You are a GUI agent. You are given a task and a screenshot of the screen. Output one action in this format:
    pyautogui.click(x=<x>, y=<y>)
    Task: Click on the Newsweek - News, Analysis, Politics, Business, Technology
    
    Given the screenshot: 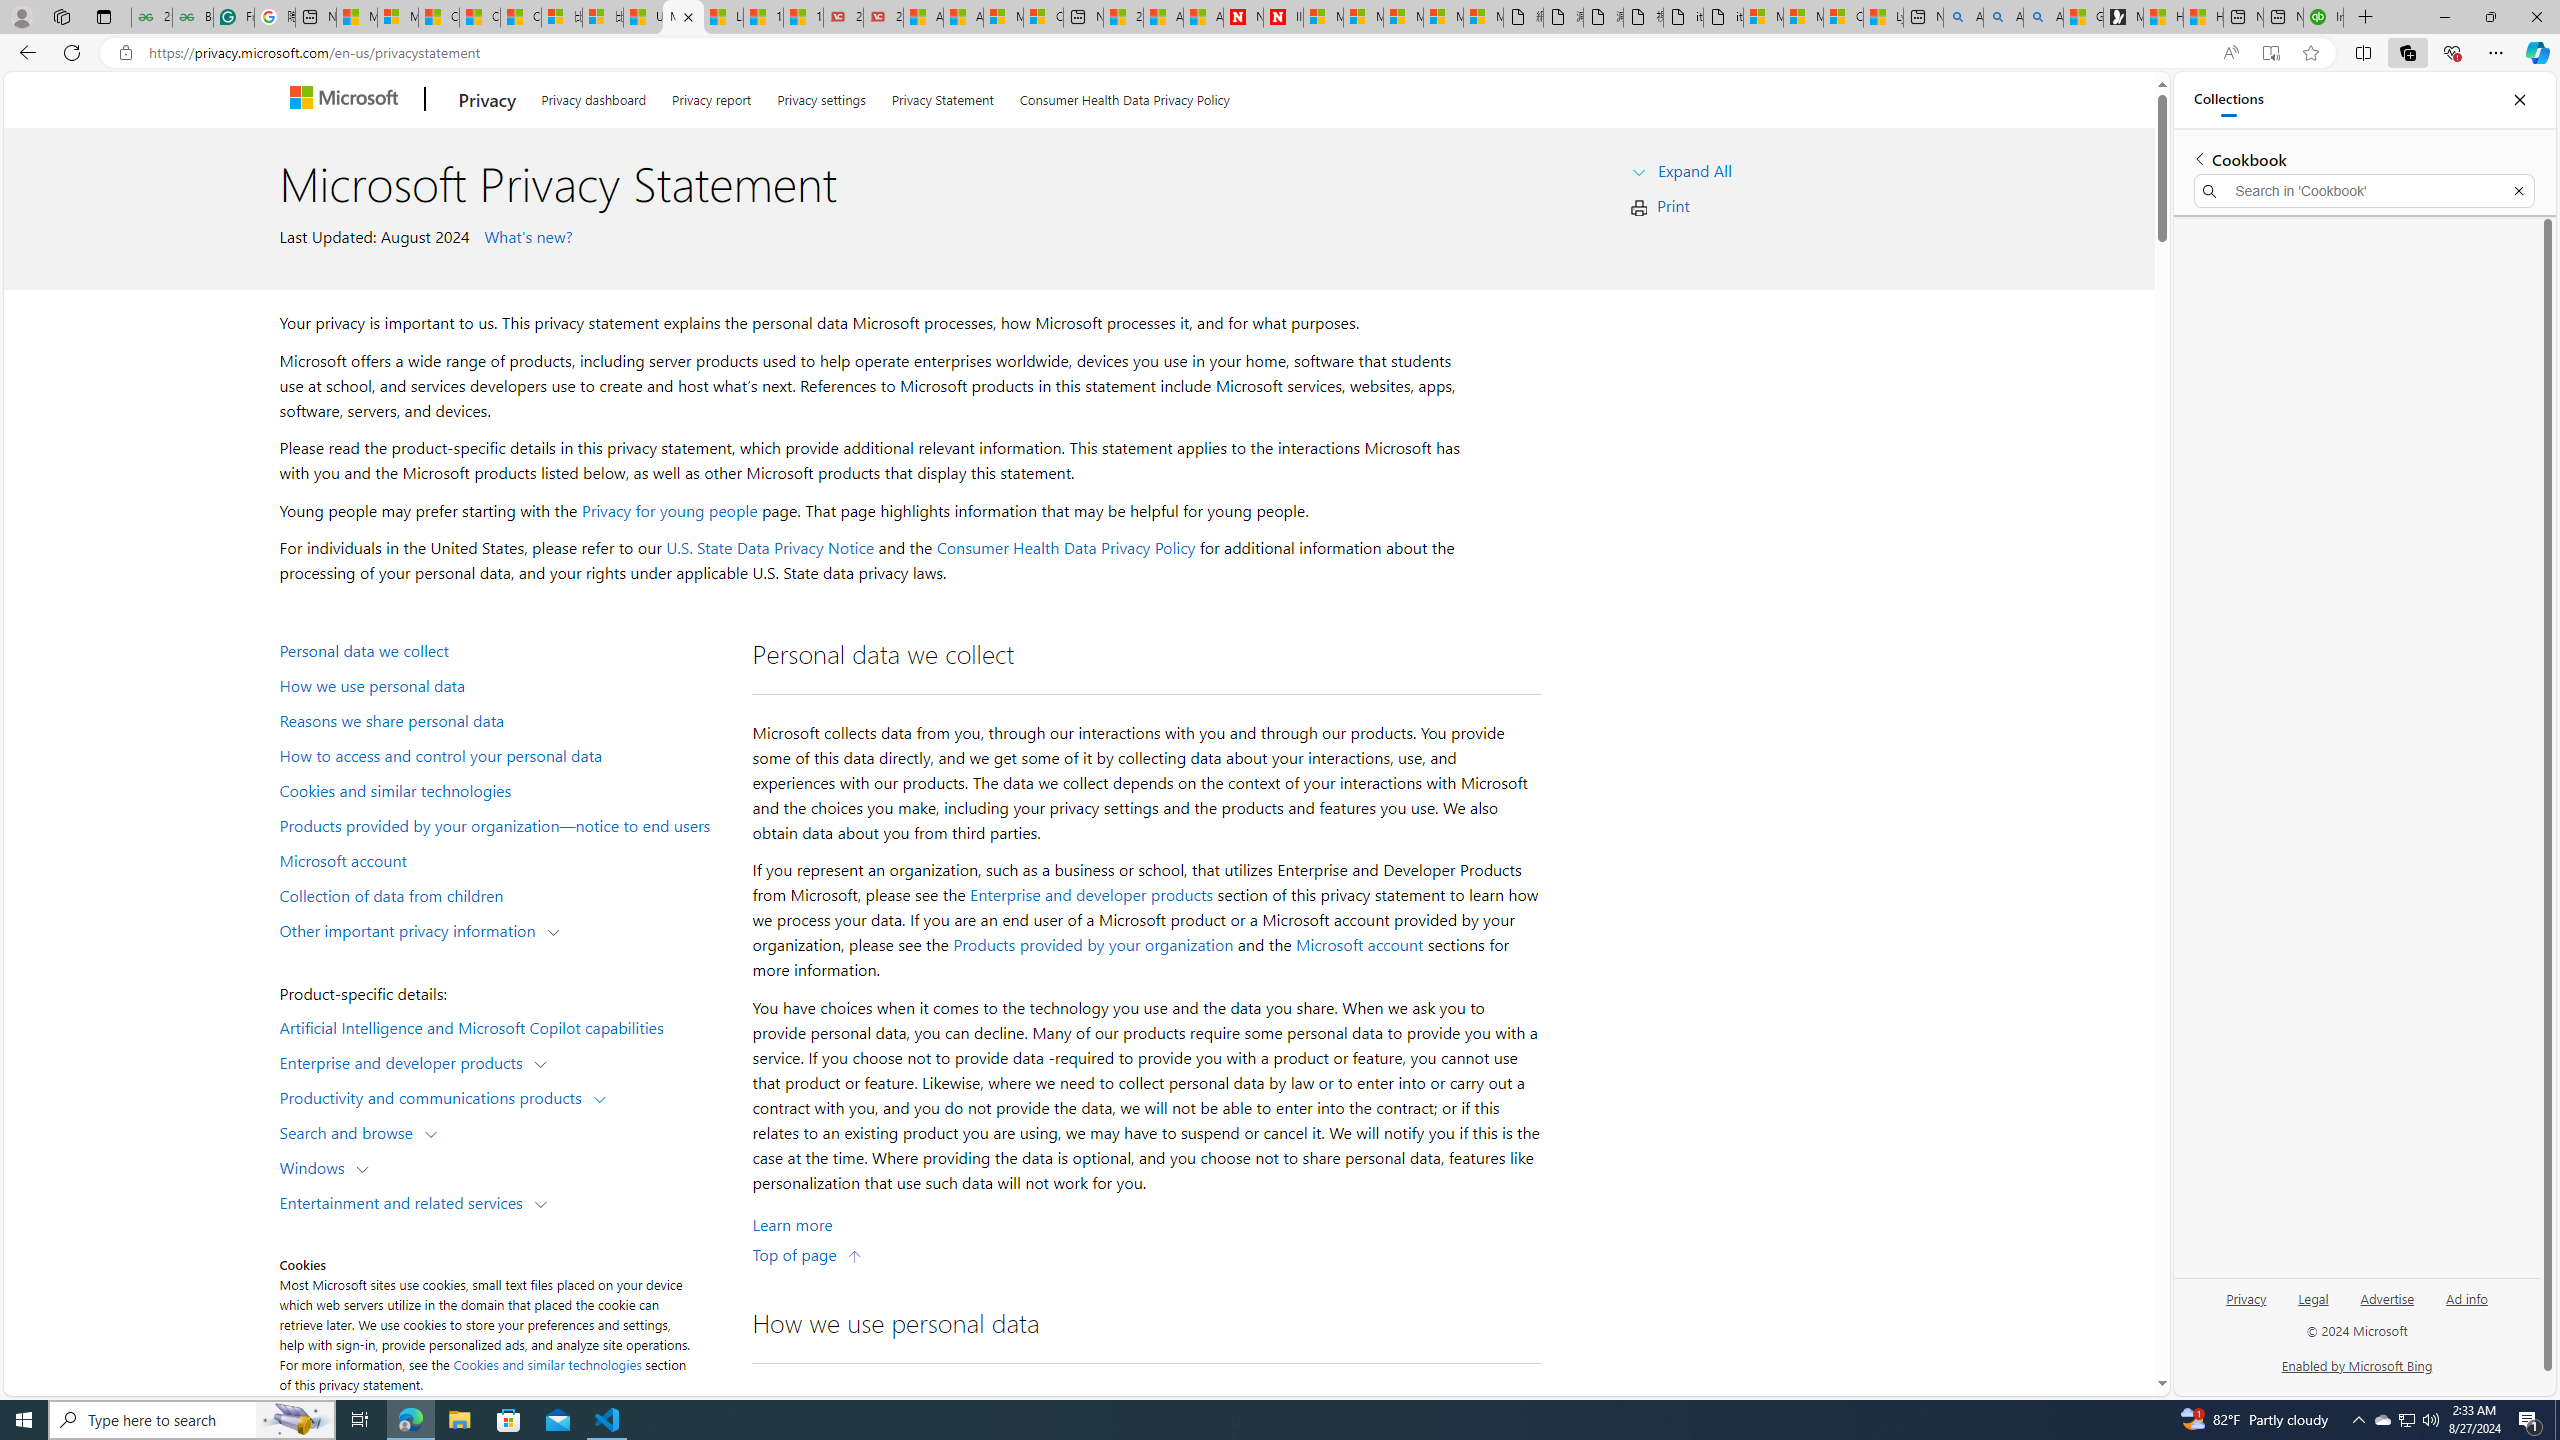 What is the action you would take?
    pyautogui.click(x=1244, y=17)
    